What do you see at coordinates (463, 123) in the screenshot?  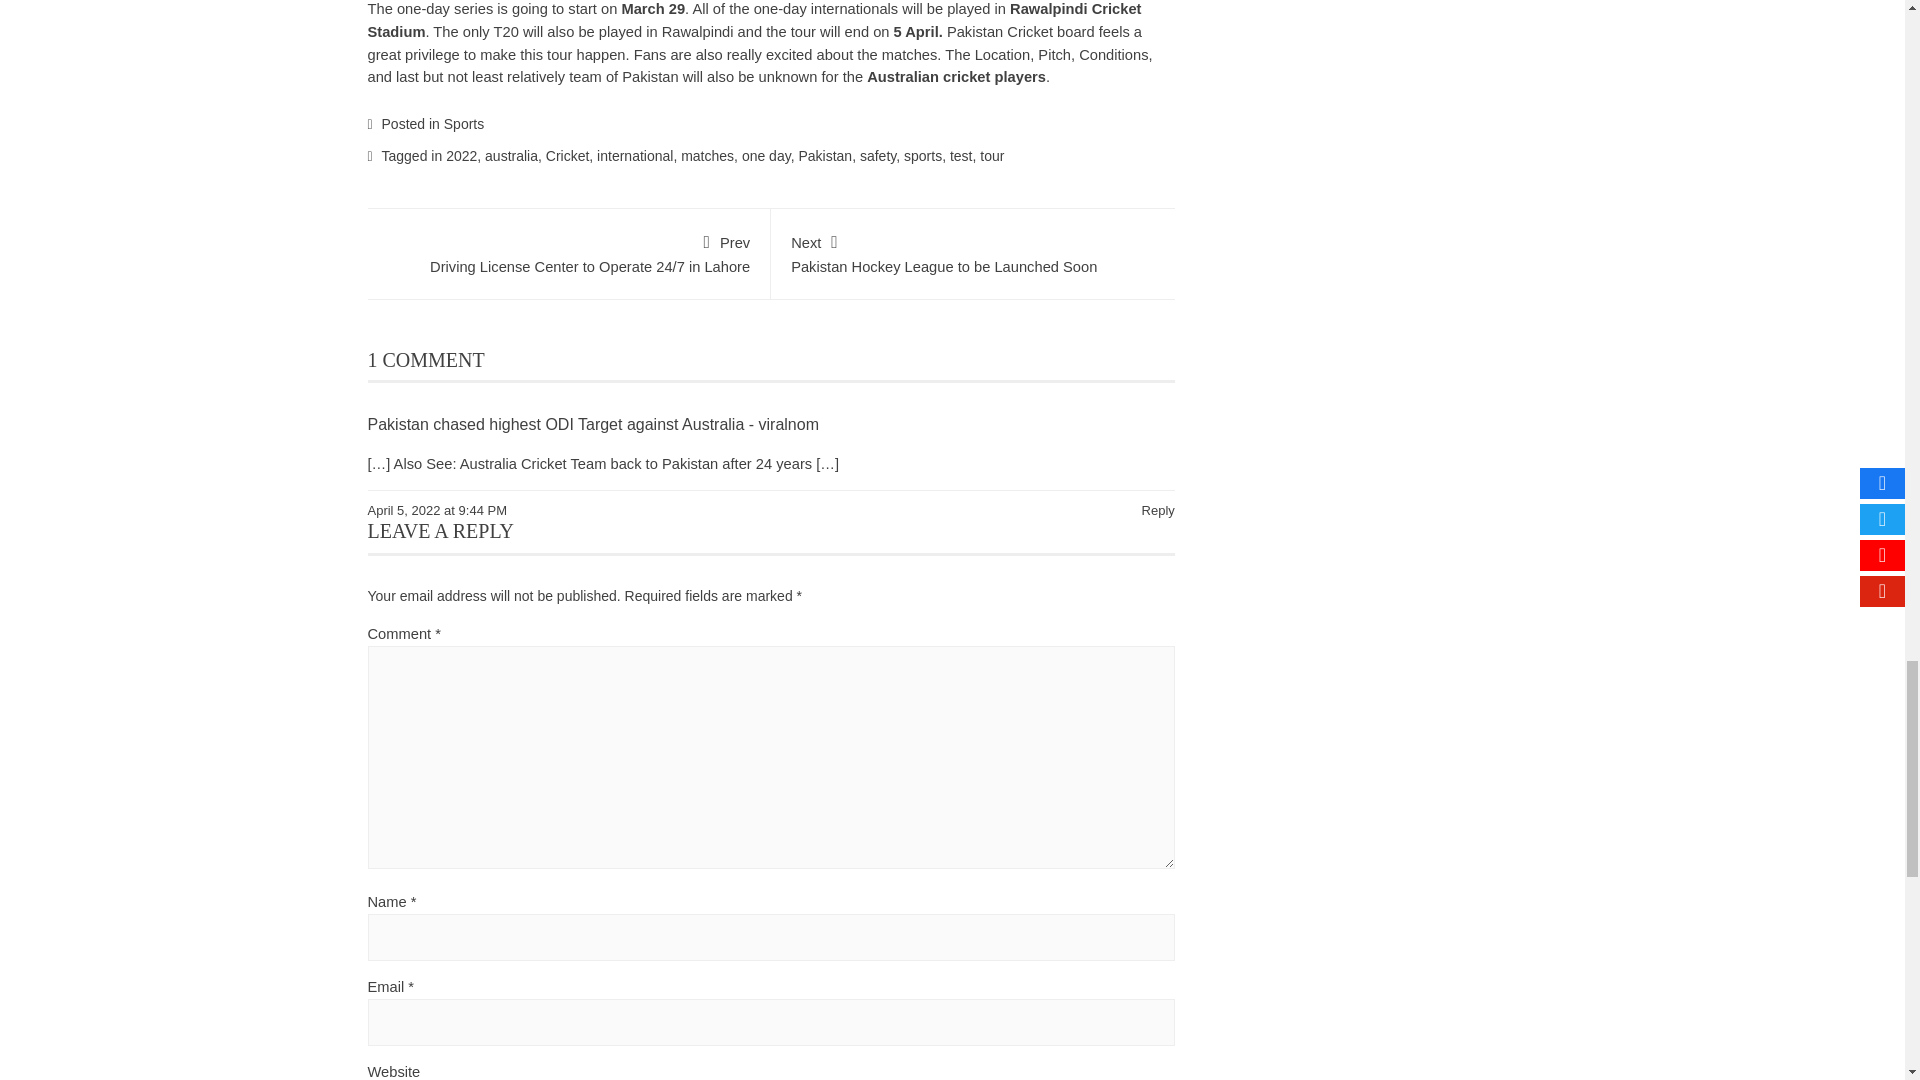 I see `Sports` at bounding box center [463, 123].